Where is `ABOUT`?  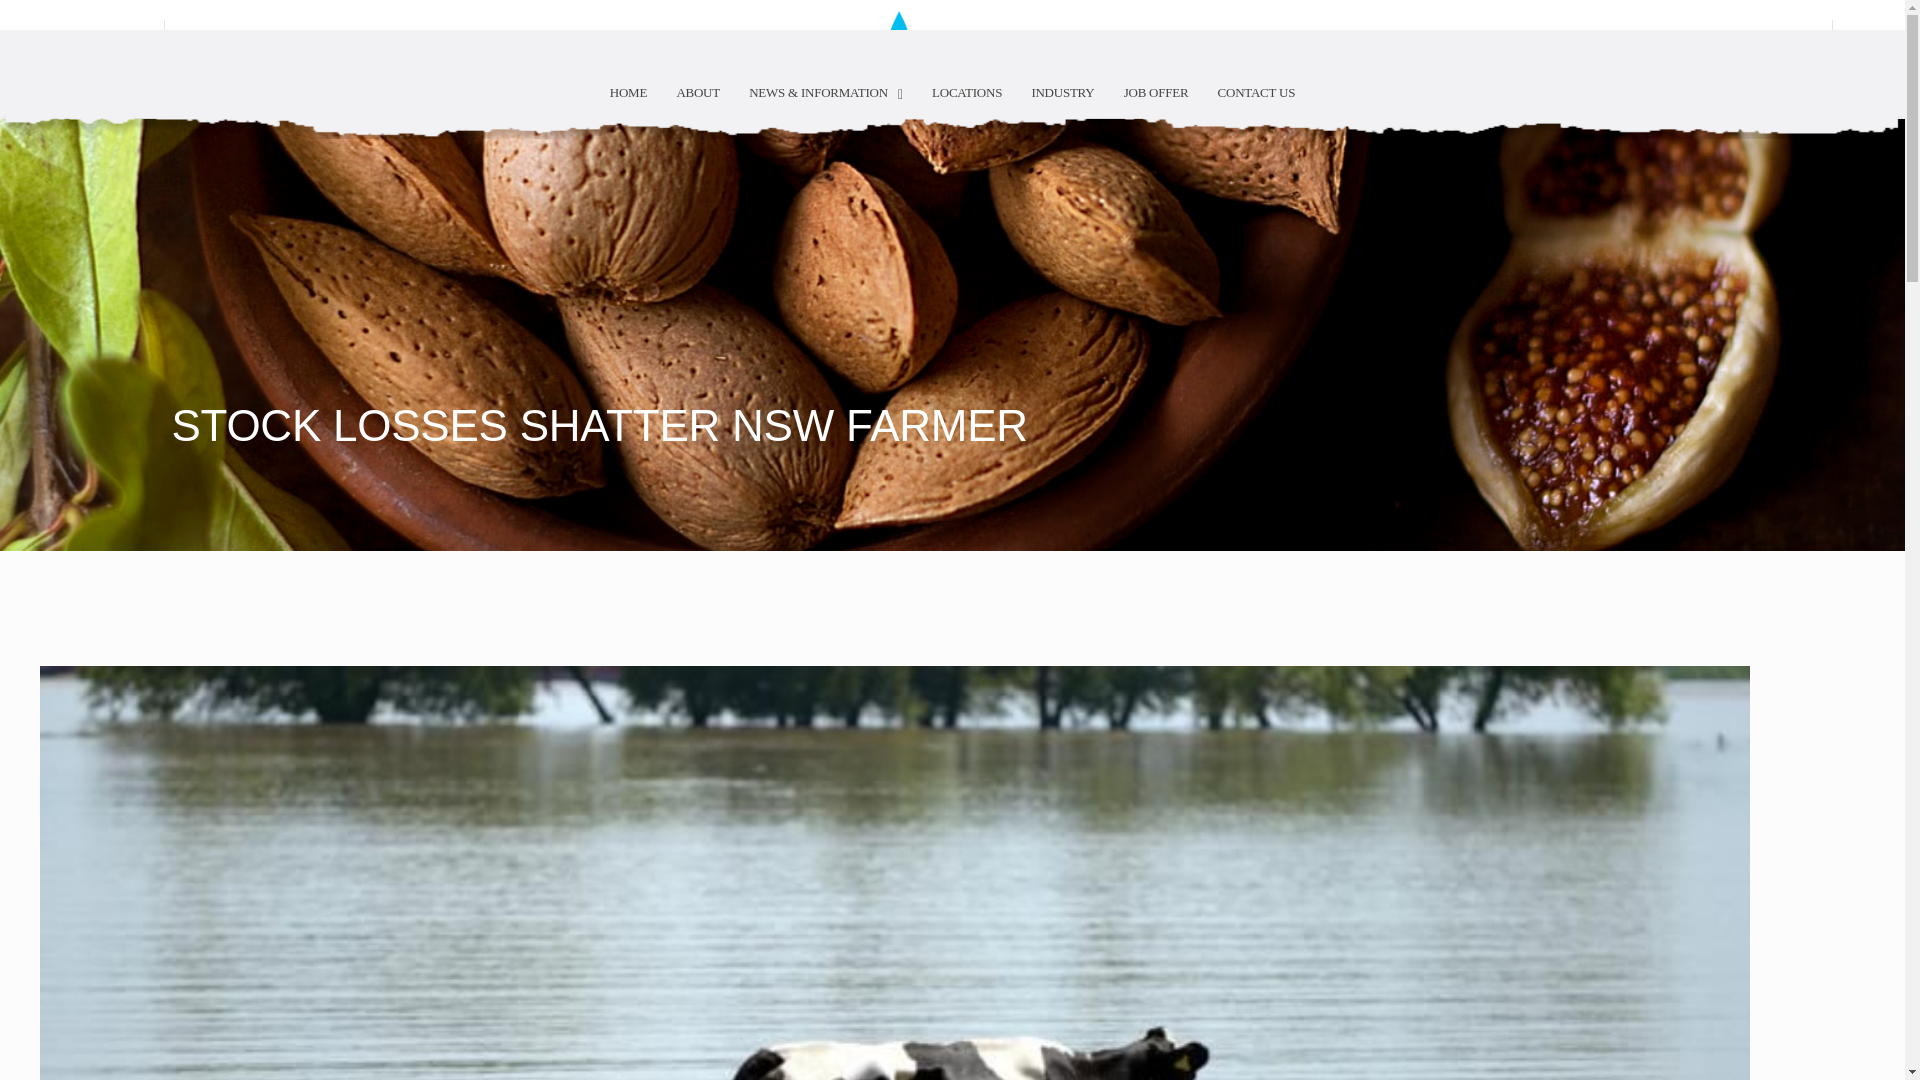 ABOUT is located at coordinates (698, 92).